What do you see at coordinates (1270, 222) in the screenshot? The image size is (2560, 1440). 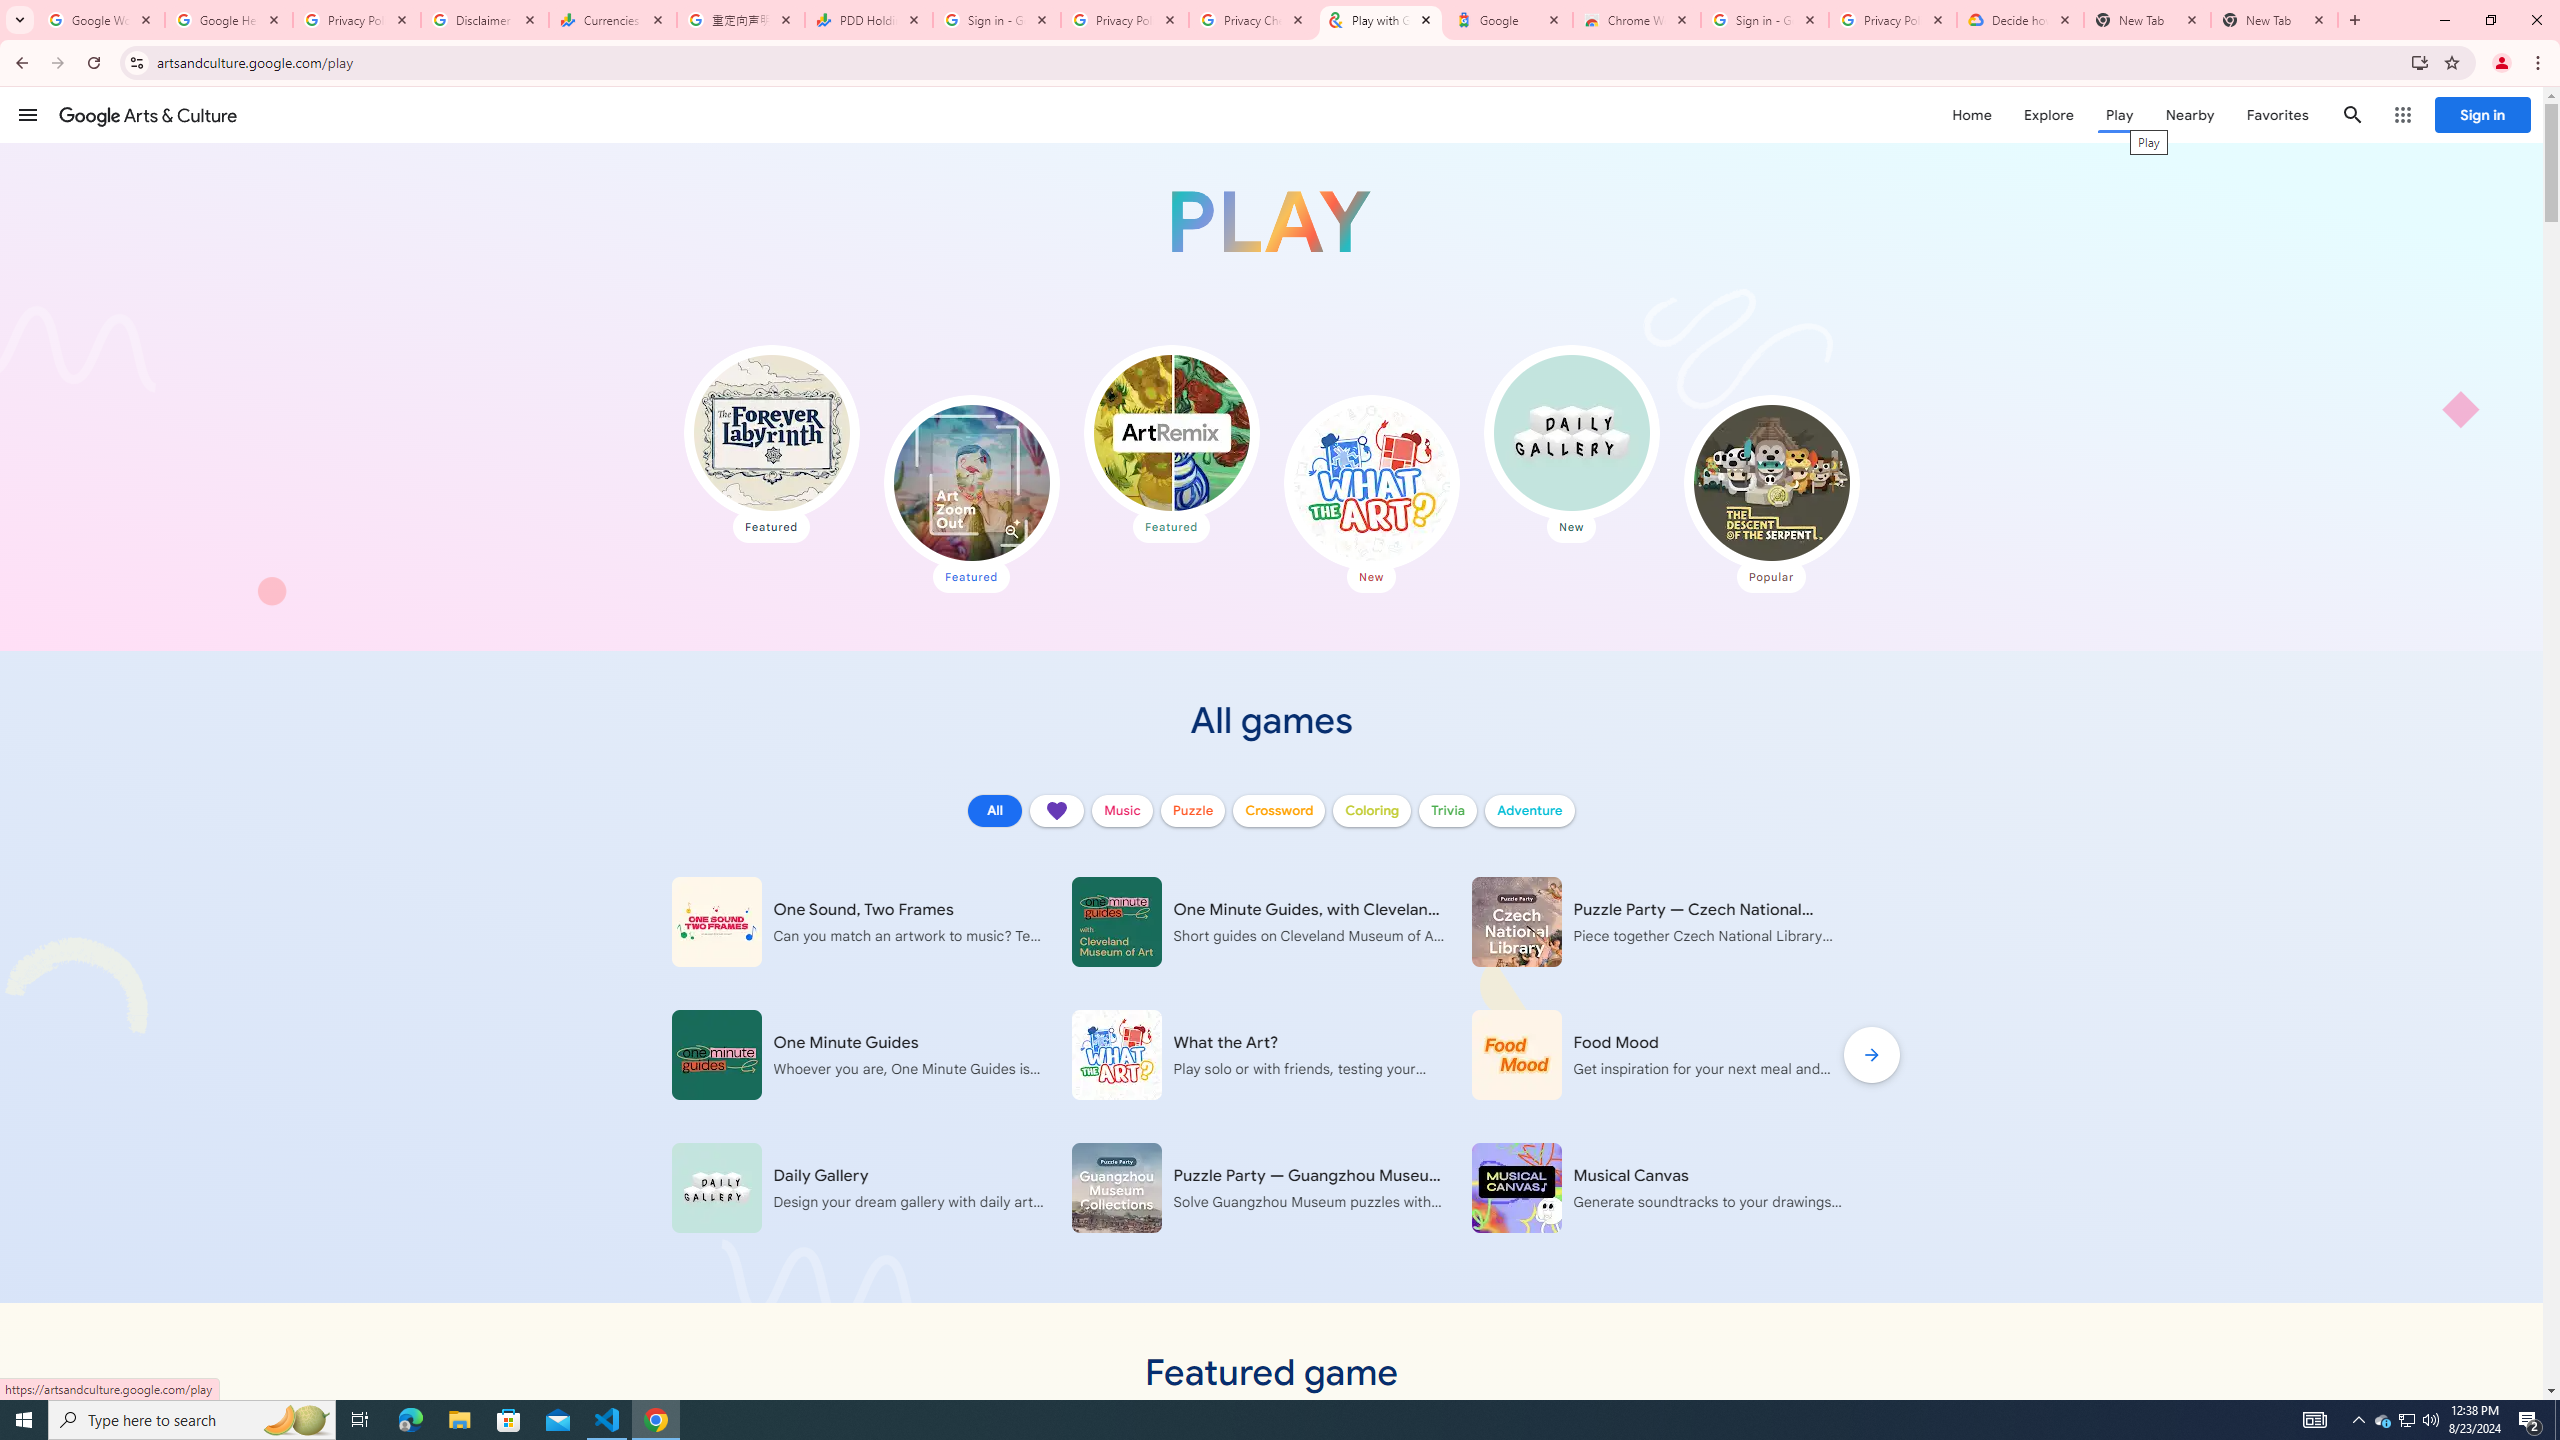 I see `Play with Google Arts & Culture` at bounding box center [1270, 222].